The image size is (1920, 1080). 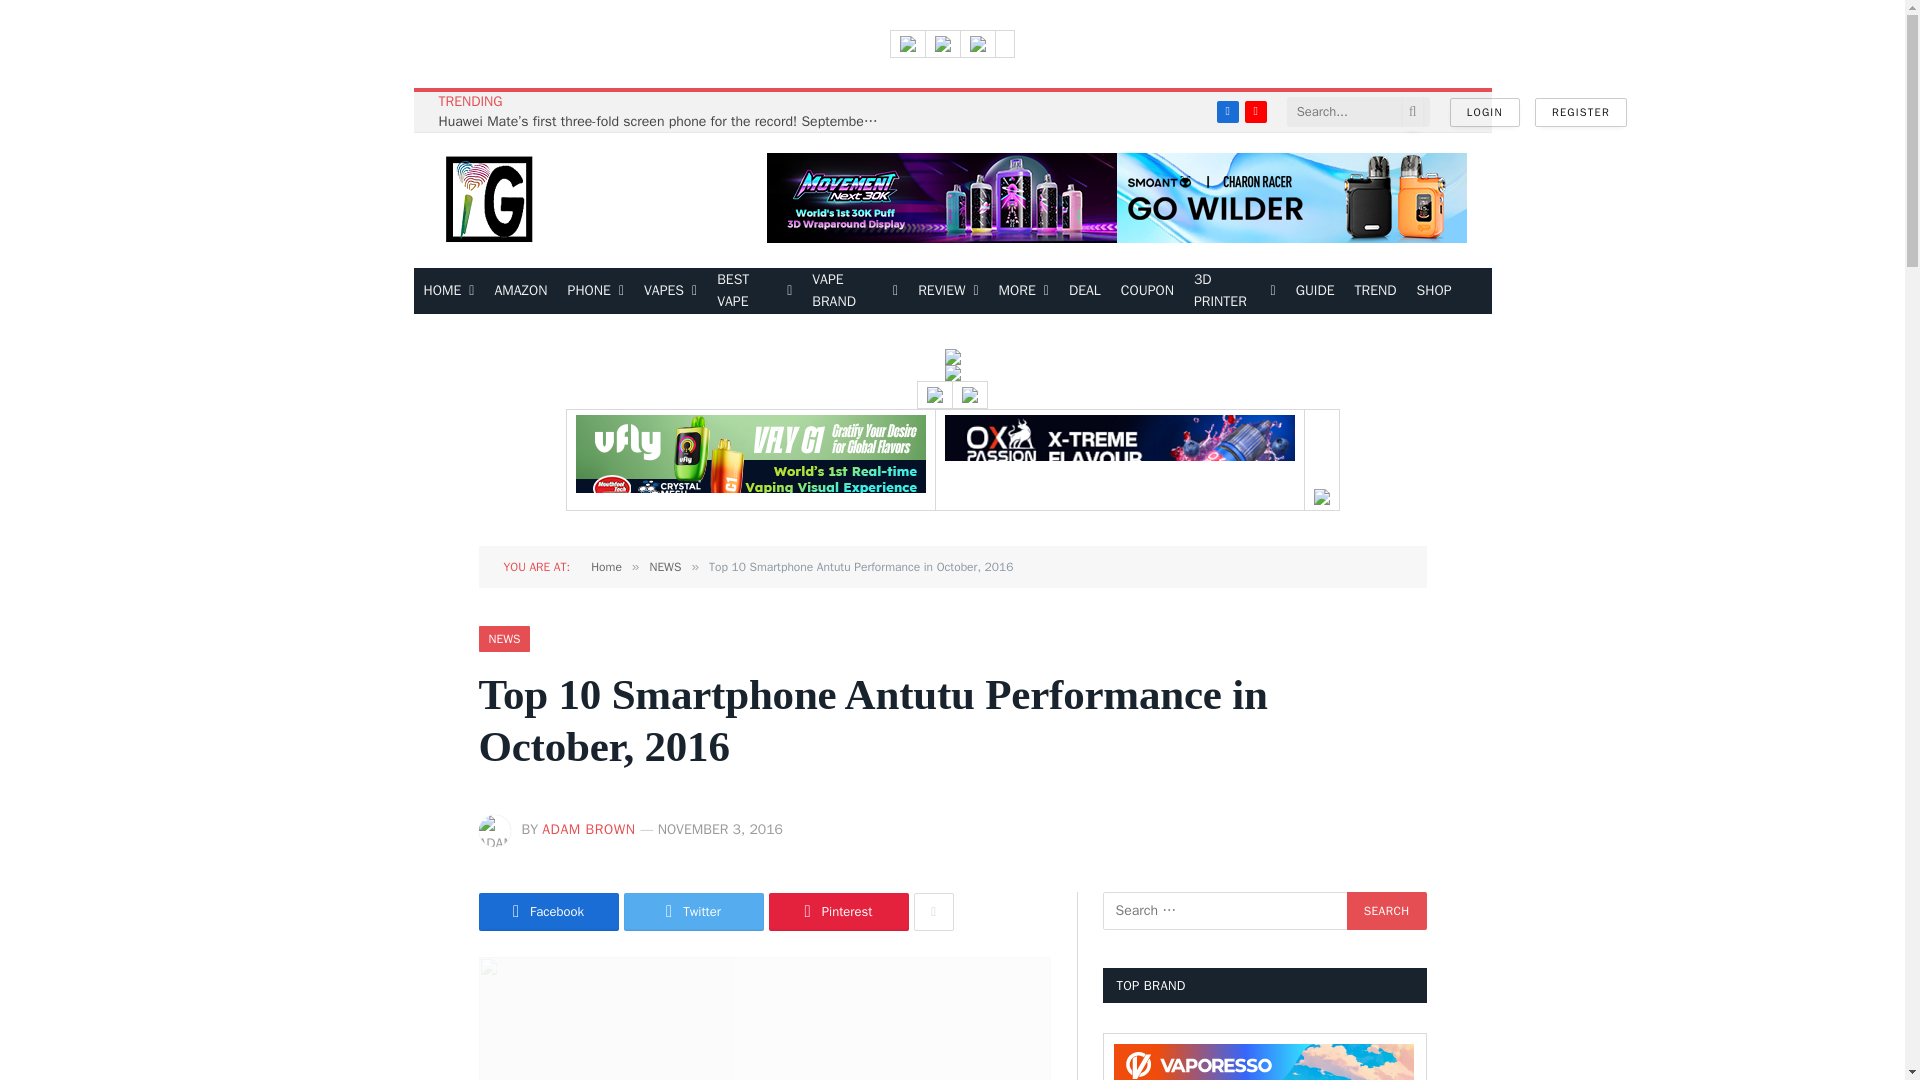 I want to click on Facebook, so click(x=1228, y=112).